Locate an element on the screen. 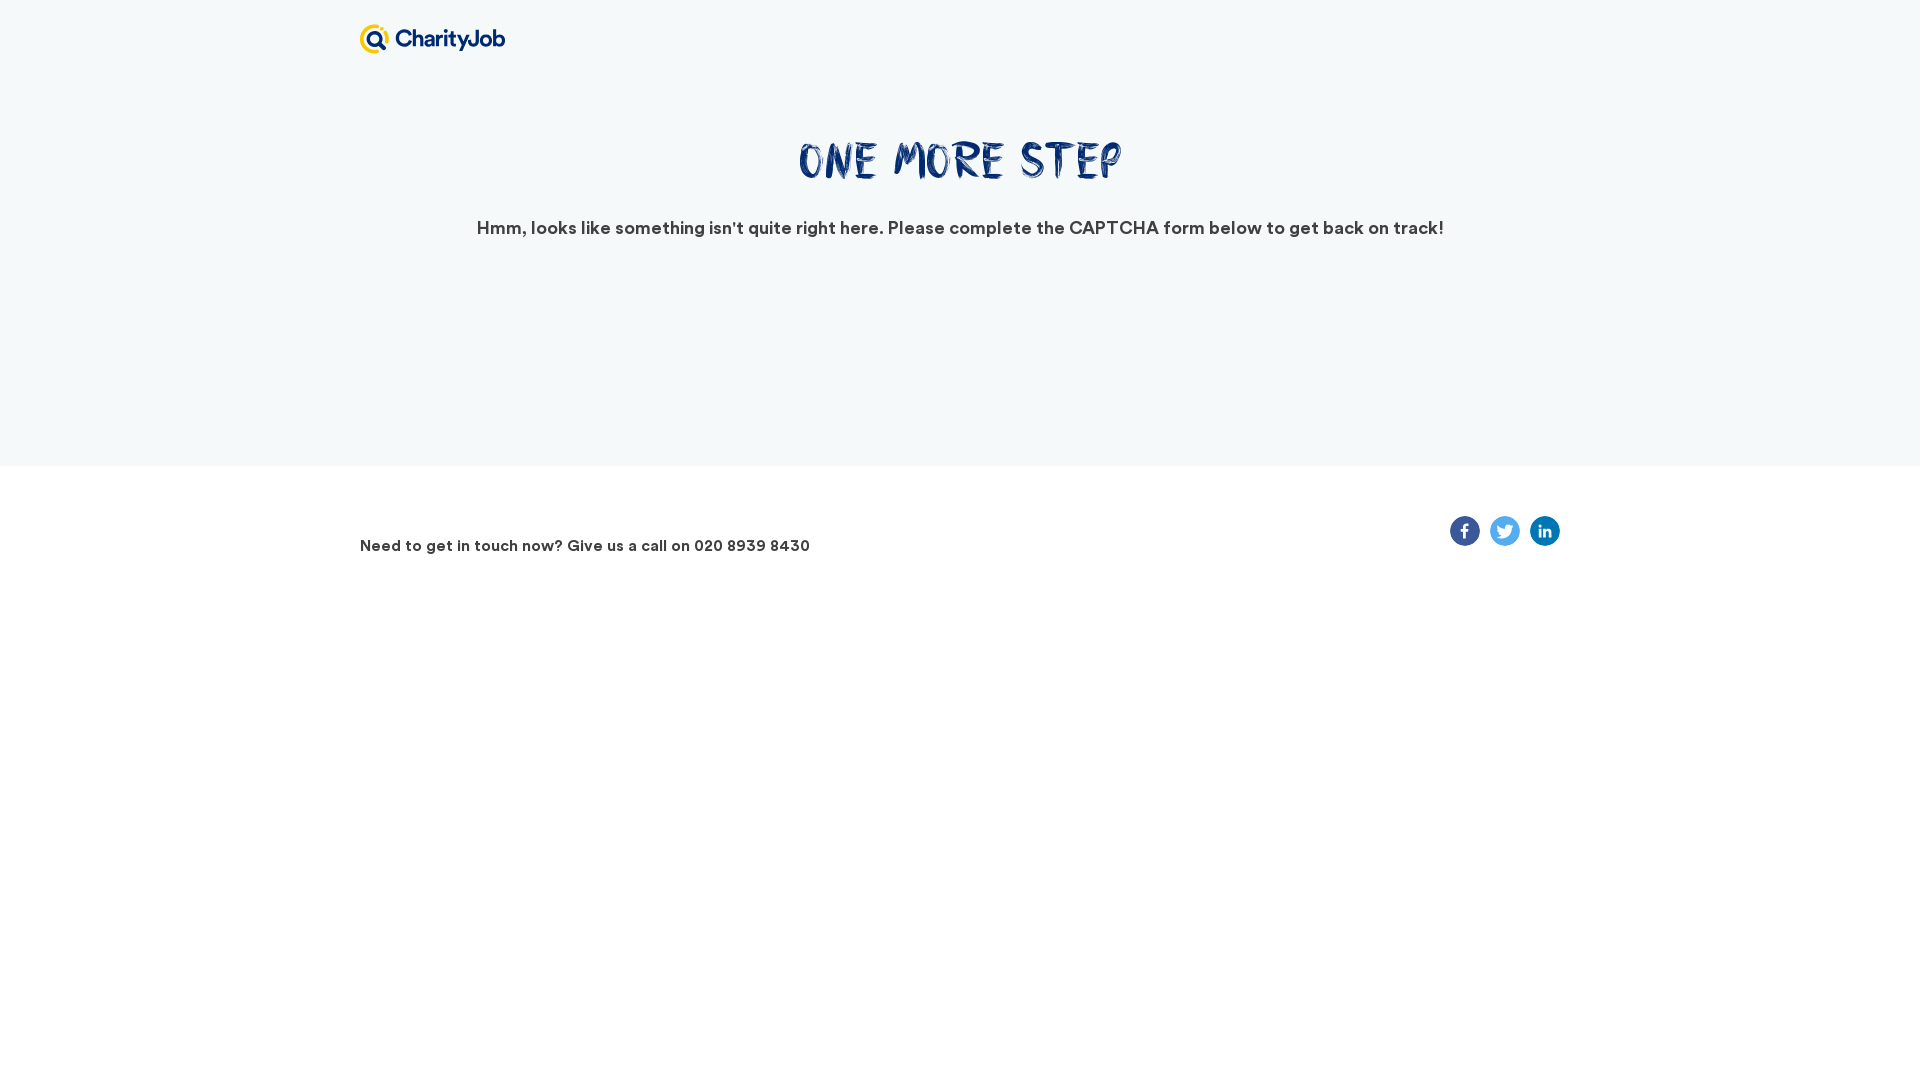 The image size is (1920, 1080). Twitter is located at coordinates (1504, 531).